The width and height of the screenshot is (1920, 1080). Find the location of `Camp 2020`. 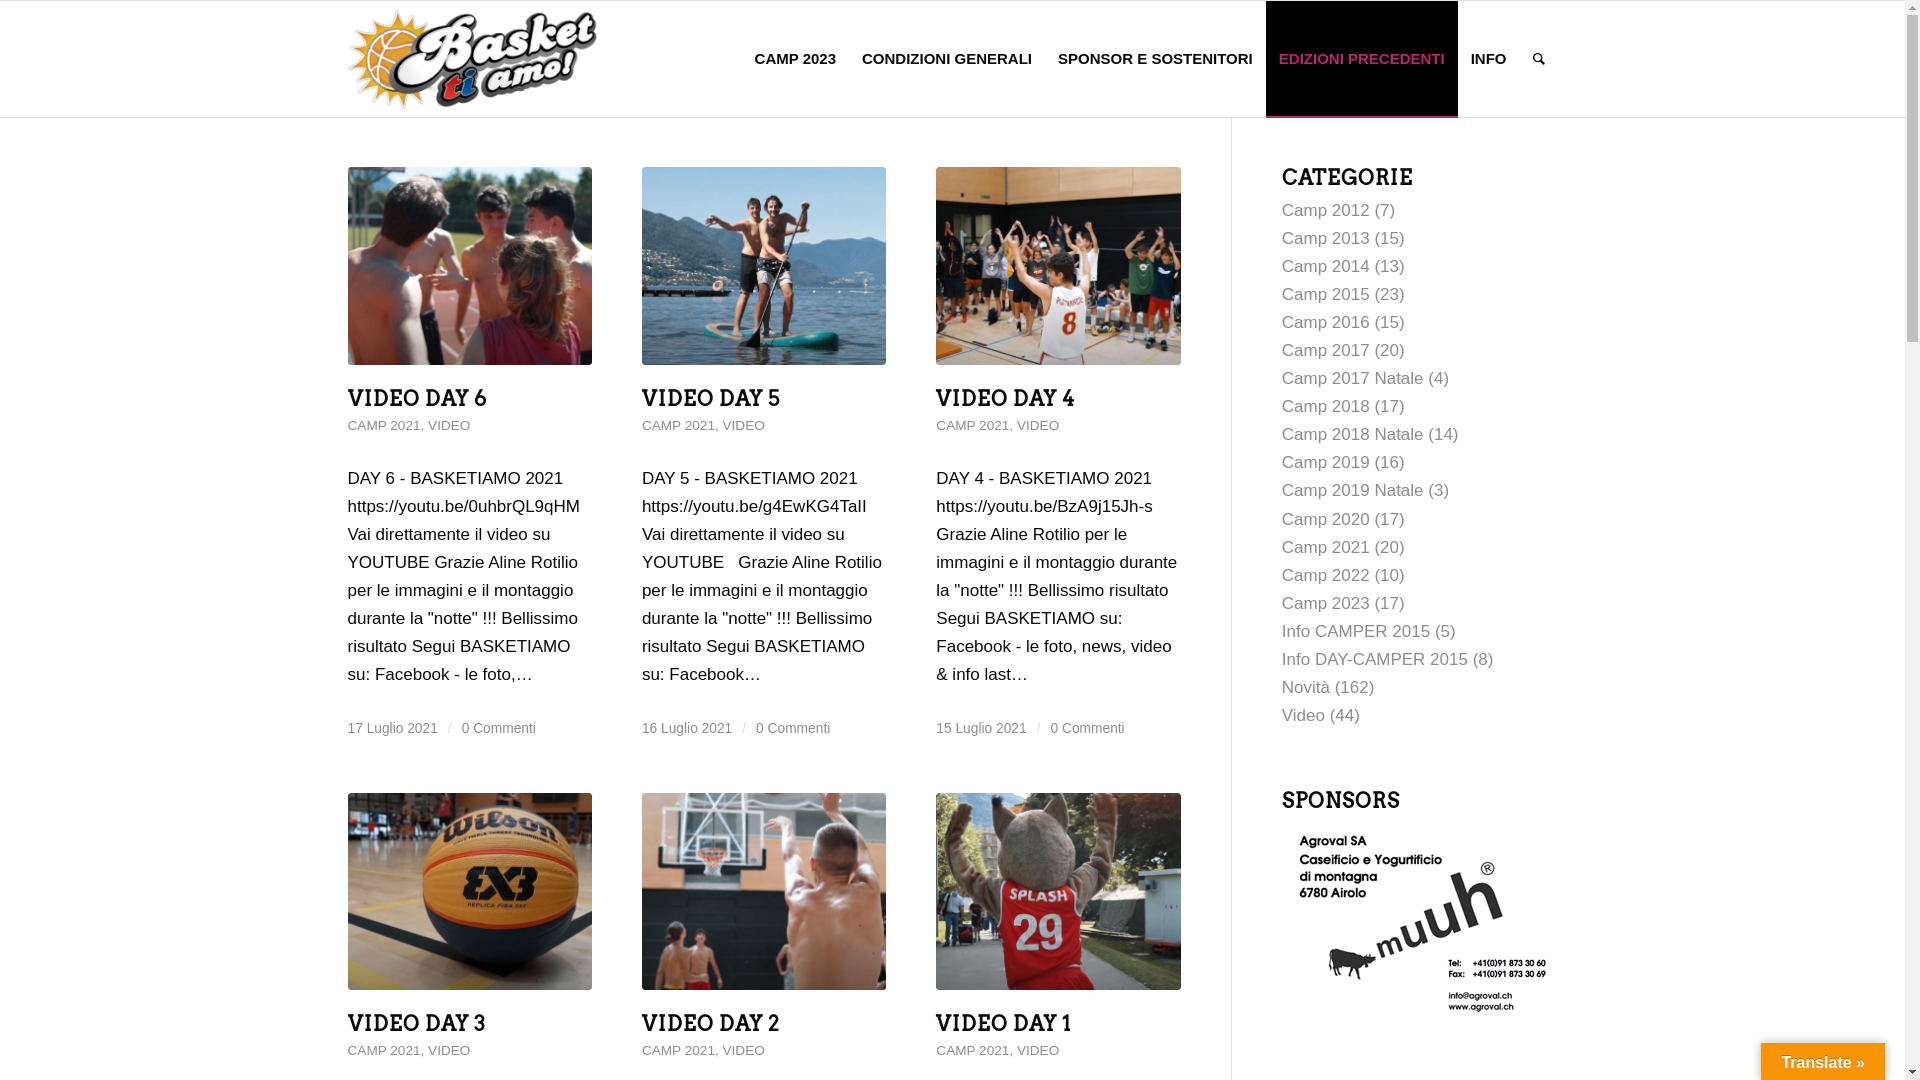

Camp 2020 is located at coordinates (1326, 520).